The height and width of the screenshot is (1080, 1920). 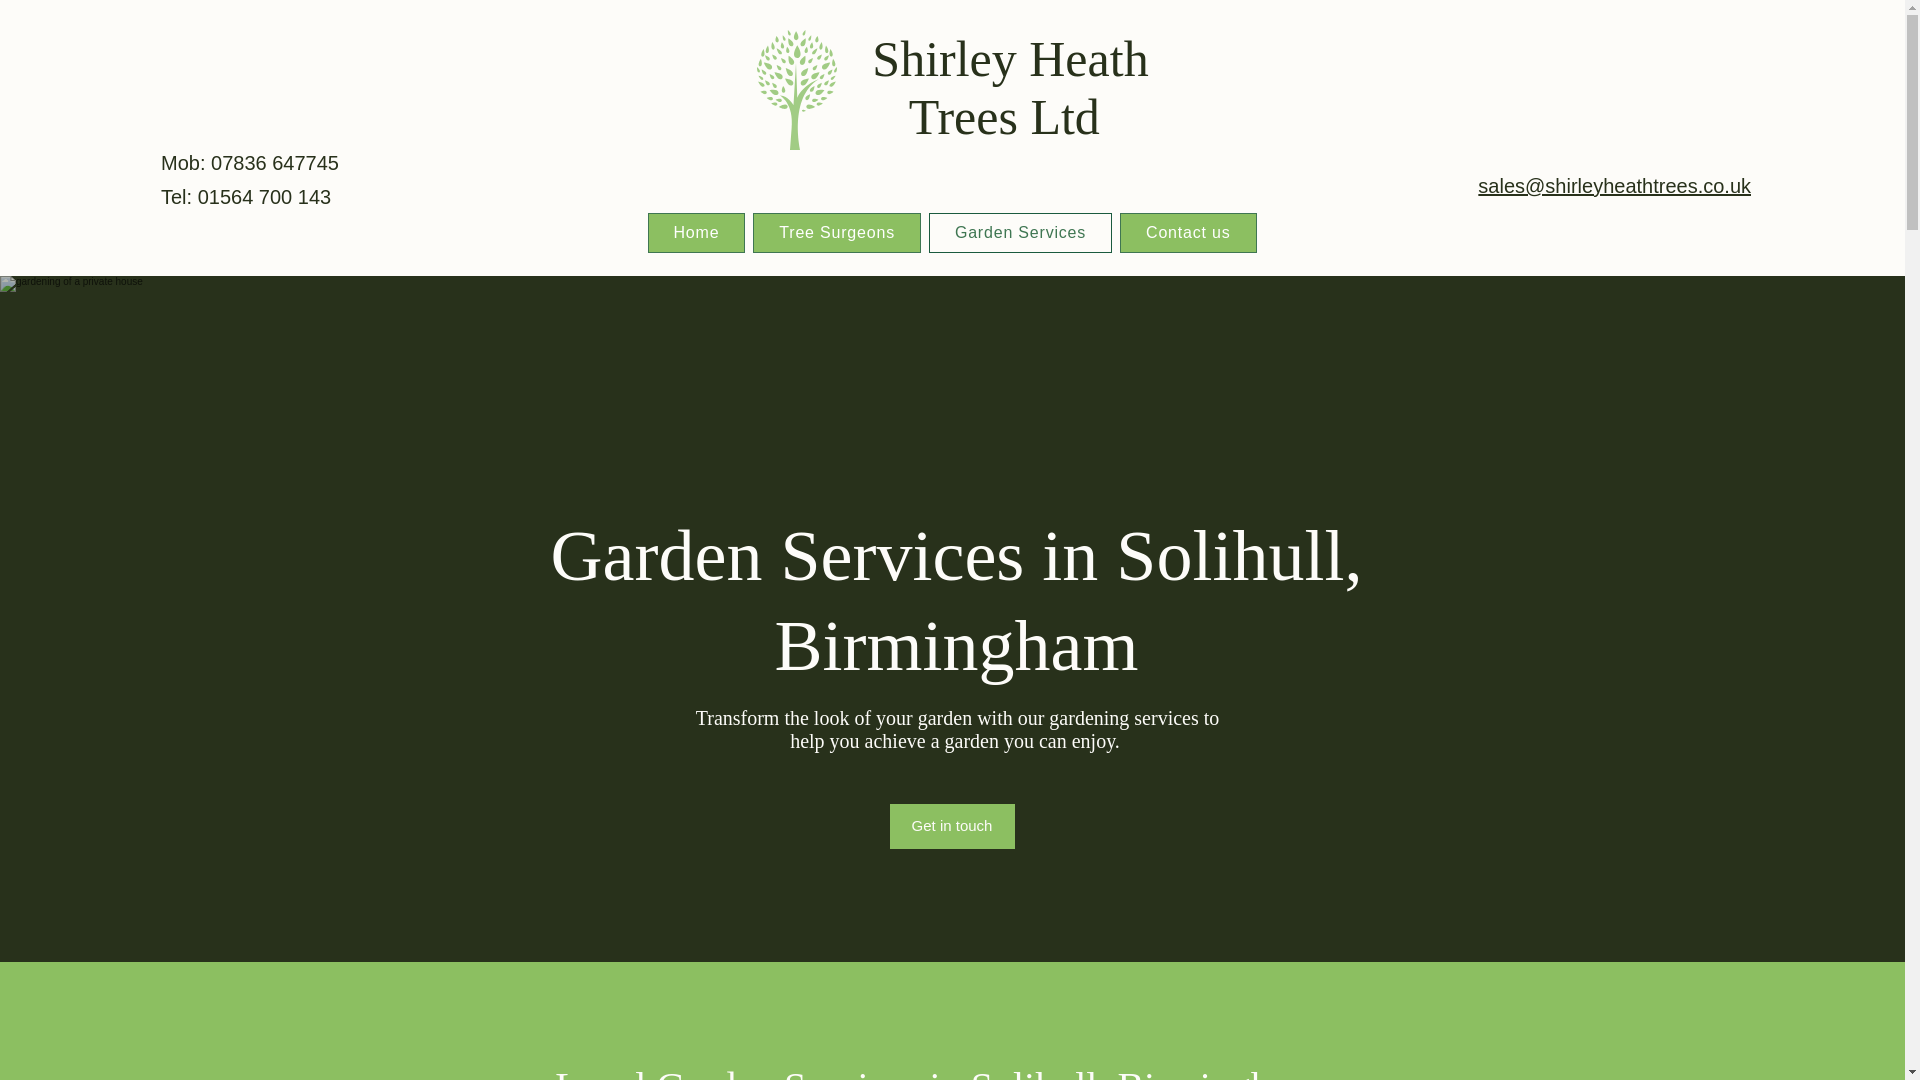 I want to click on Garden Services, so click(x=1020, y=232).